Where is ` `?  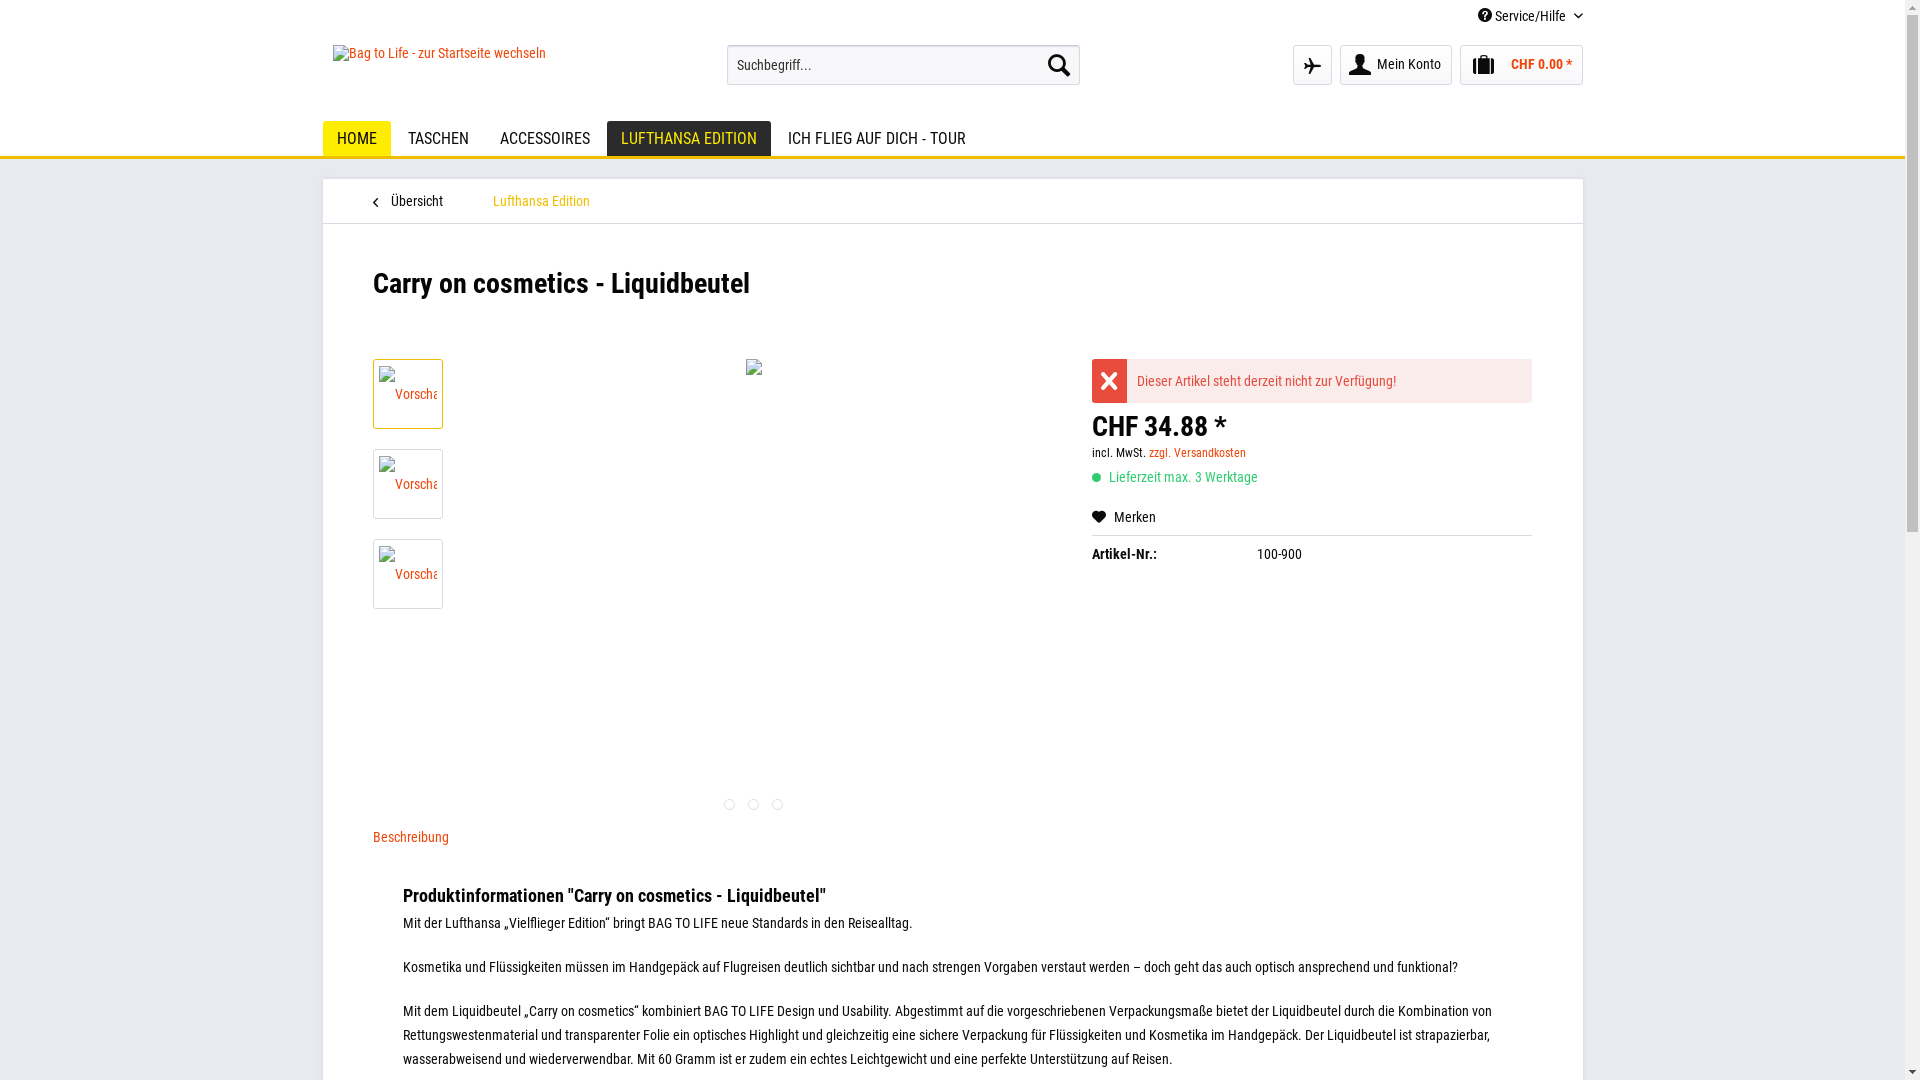
  is located at coordinates (730, 804).